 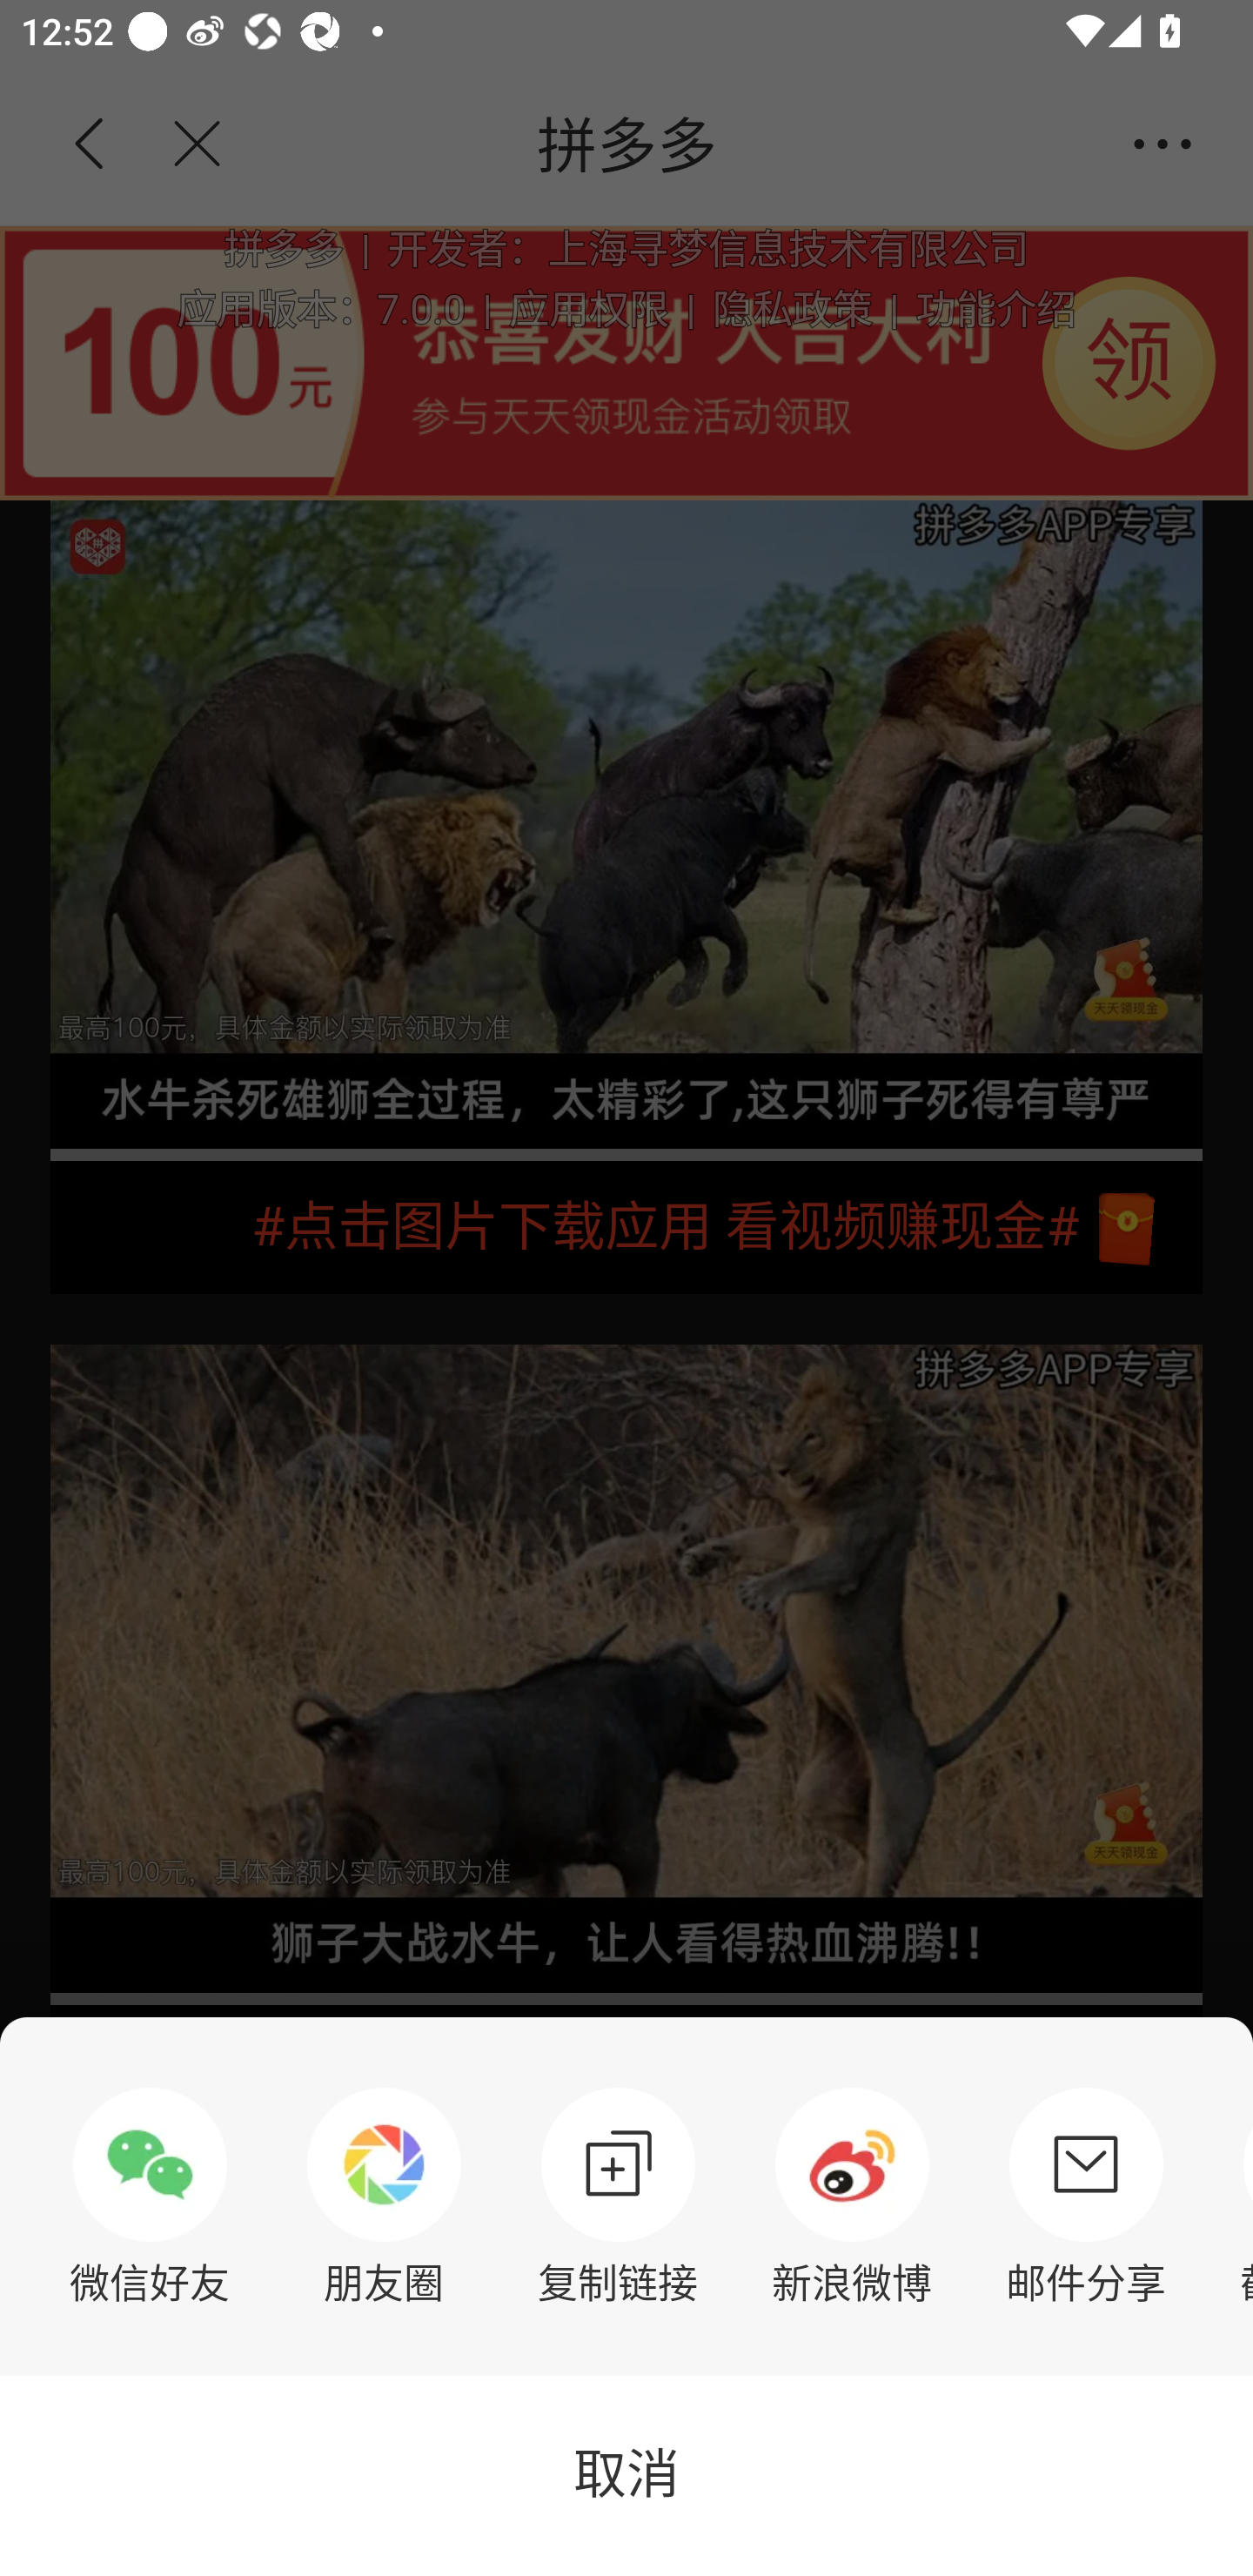 I want to click on  复制链接 复制链接, so click(x=618, y=2197).